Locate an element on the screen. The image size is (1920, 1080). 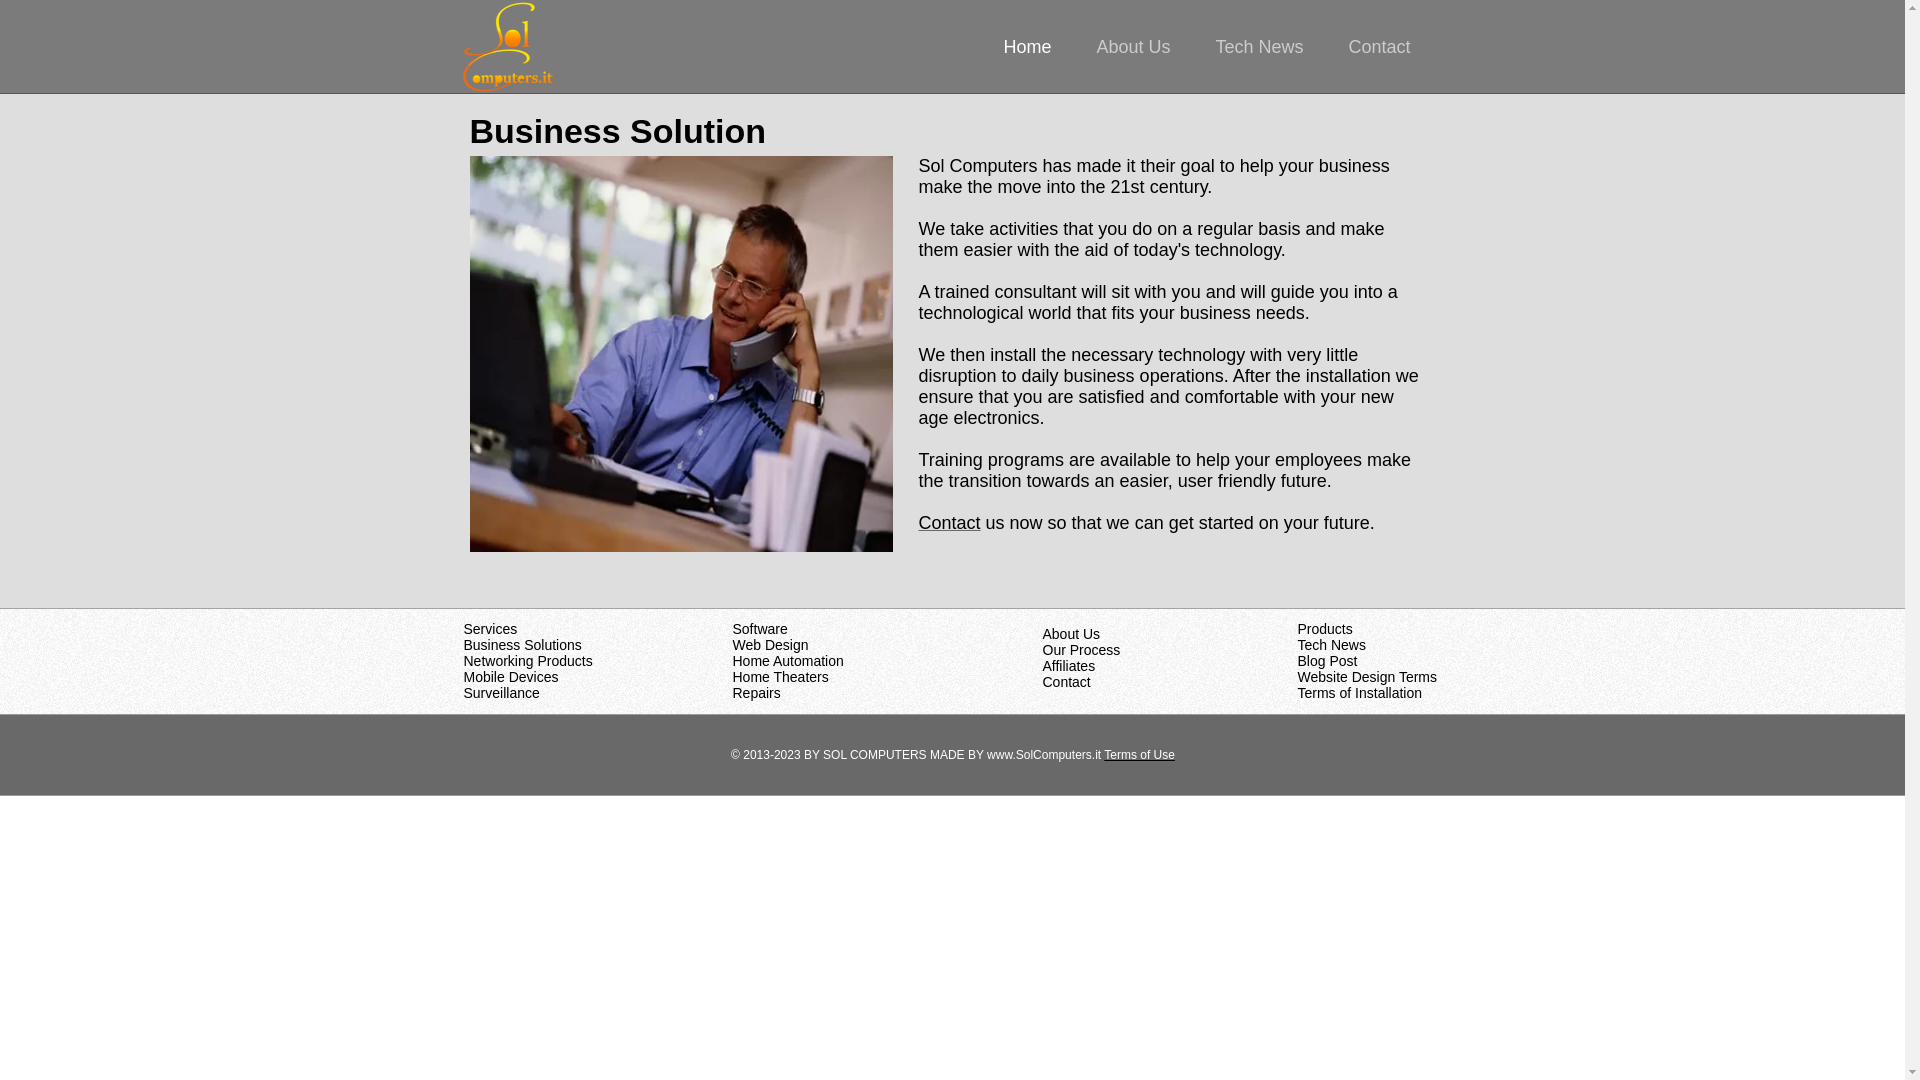
Tech News is located at coordinates (1331, 645).